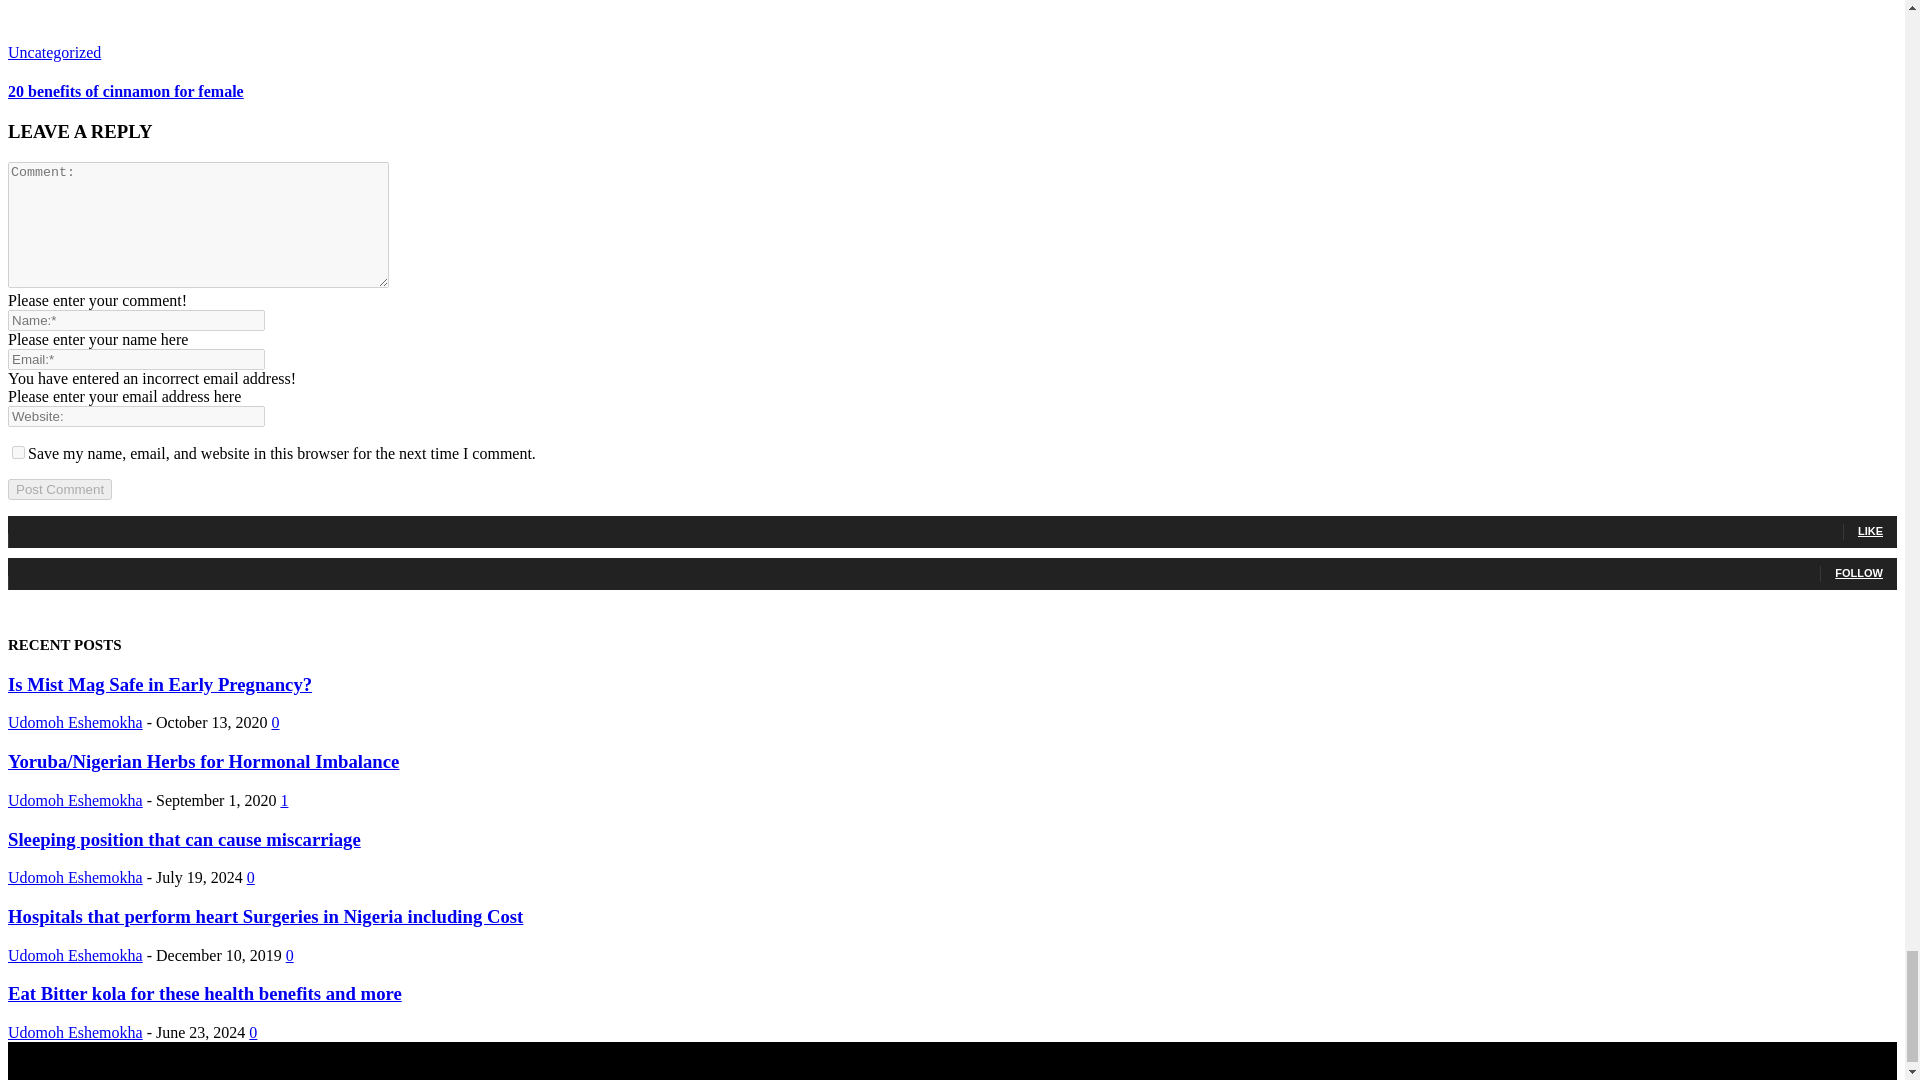 The image size is (1920, 1080). Describe the element at coordinates (59, 490) in the screenshot. I see `Post Comment` at that location.